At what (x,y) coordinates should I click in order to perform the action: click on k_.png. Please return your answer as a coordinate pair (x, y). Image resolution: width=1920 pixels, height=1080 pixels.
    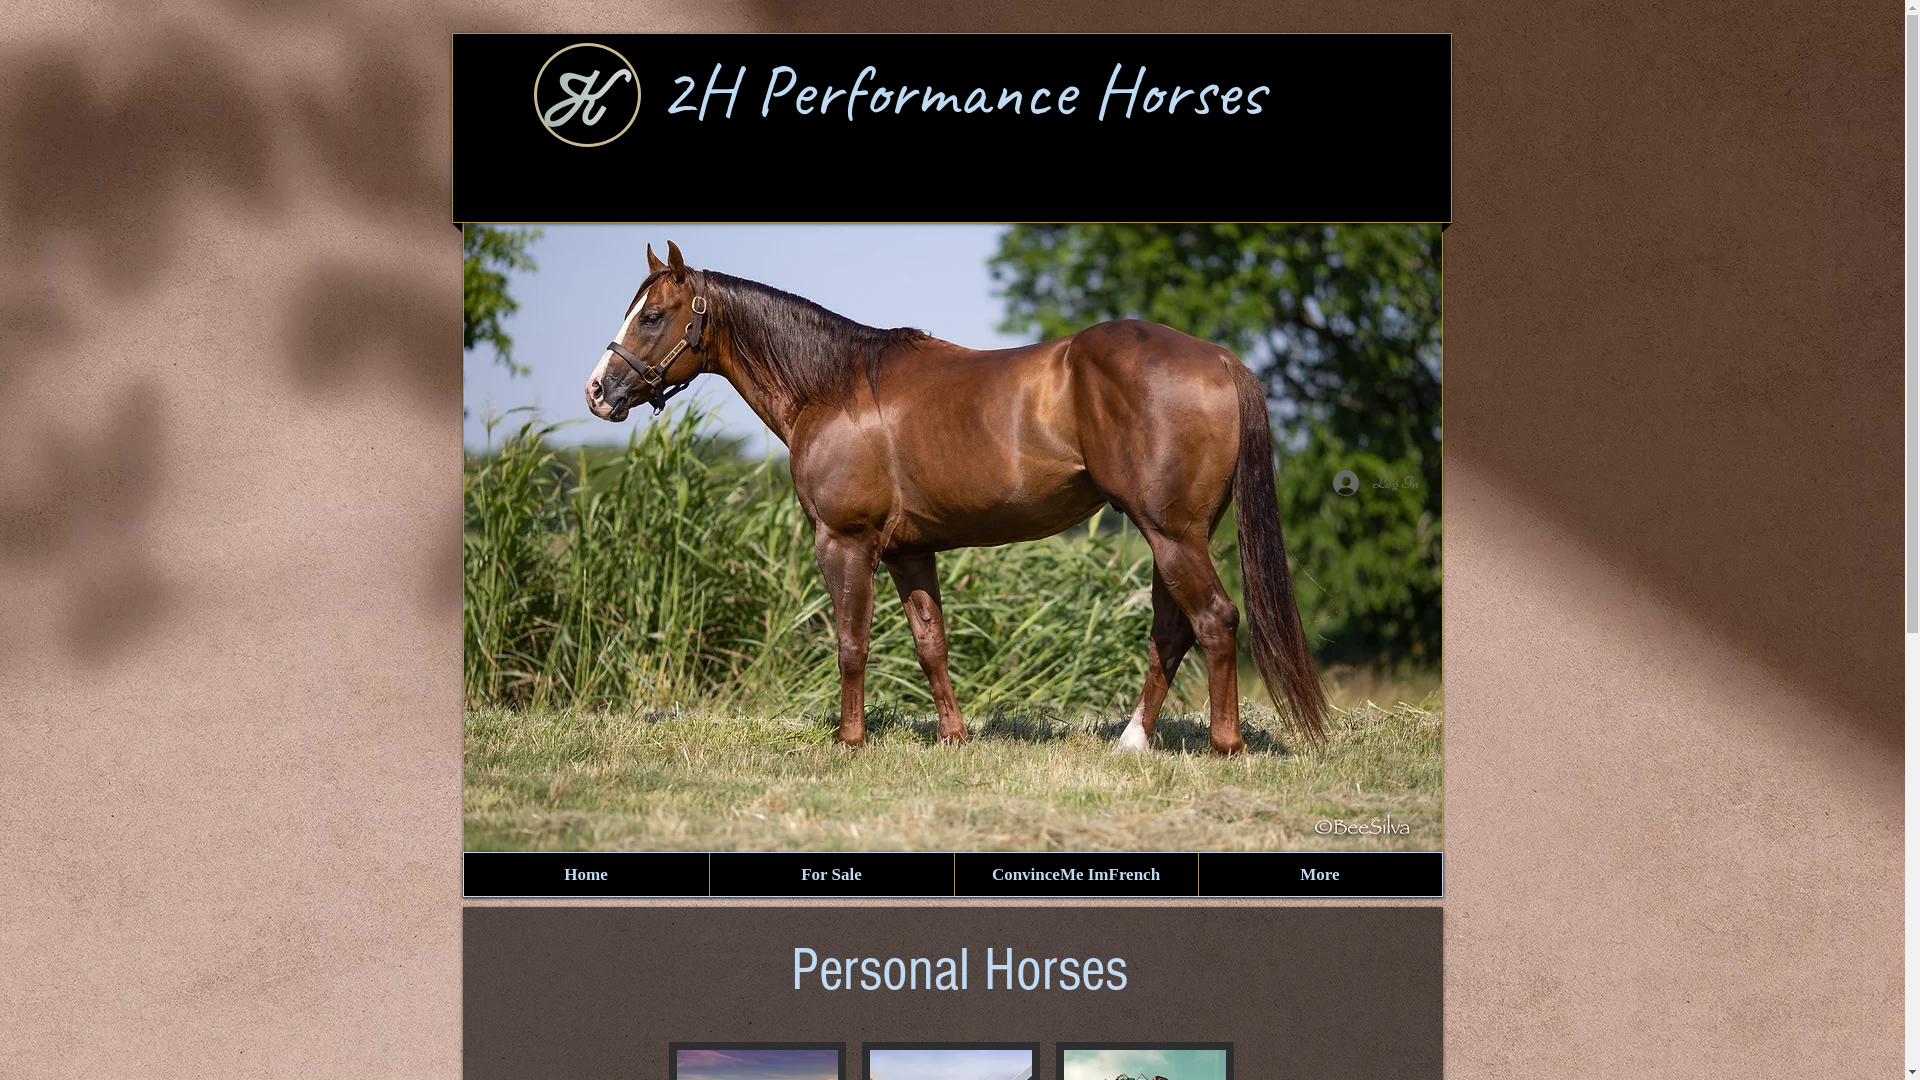
    Looking at the image, I should click on (586, 96).